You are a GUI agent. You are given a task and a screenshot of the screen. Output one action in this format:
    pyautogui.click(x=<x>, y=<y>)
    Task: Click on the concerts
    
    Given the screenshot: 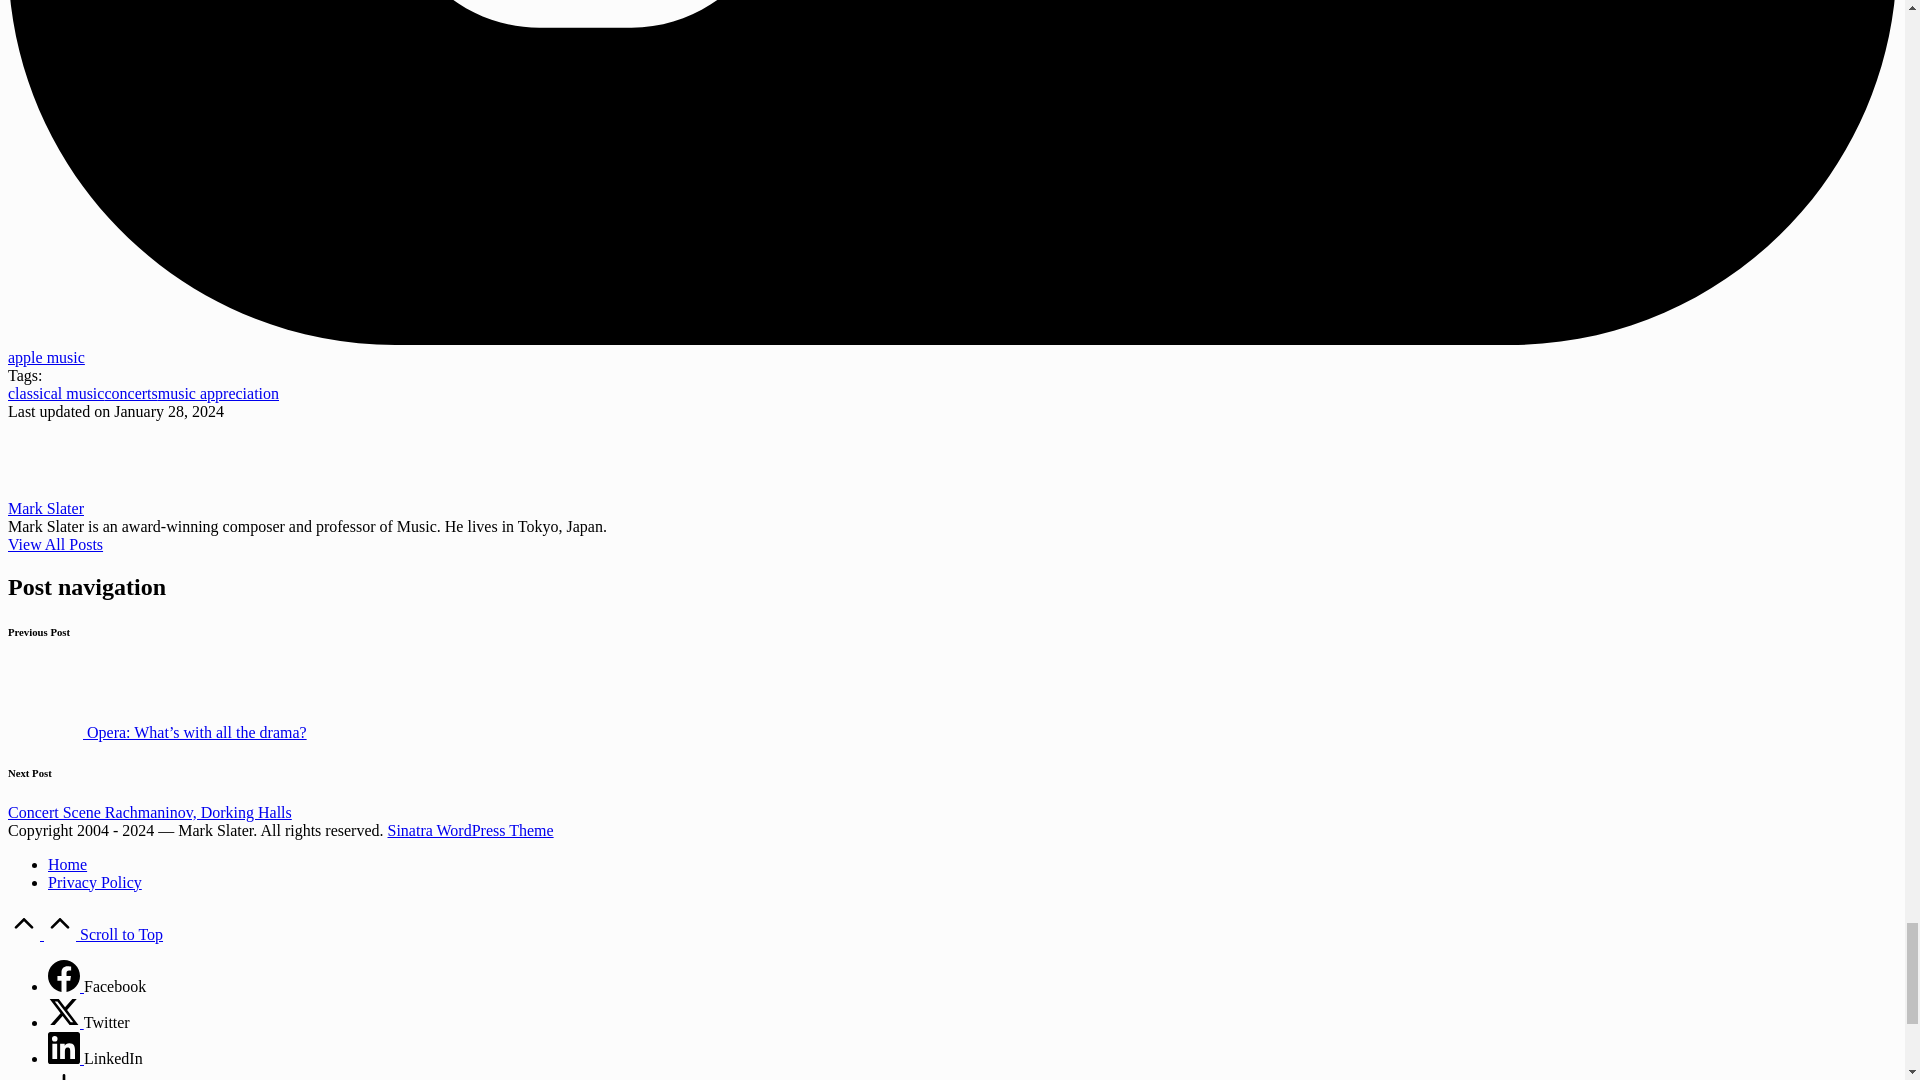 What is the action you would take?
    pyautogui.click(x=130, y=392)
    